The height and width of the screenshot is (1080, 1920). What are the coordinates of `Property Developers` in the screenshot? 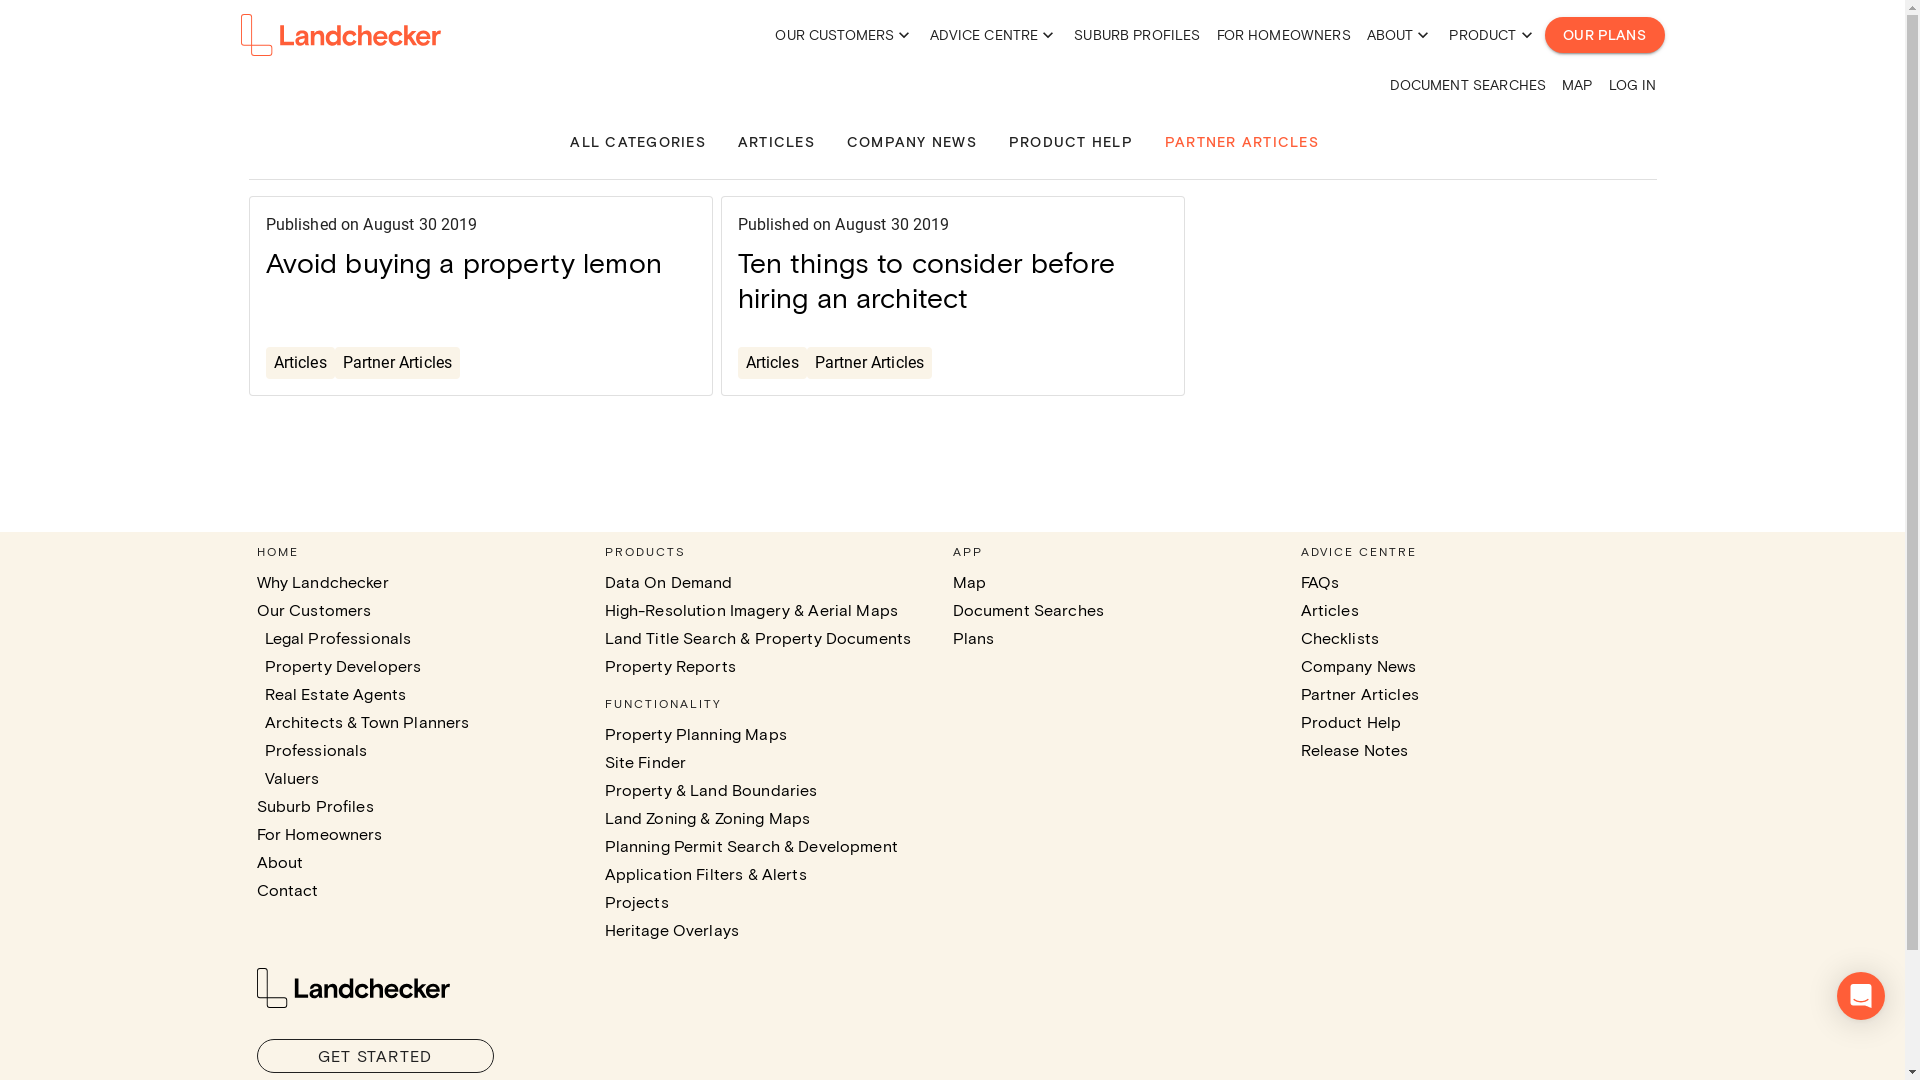 It's located at (342, 666).